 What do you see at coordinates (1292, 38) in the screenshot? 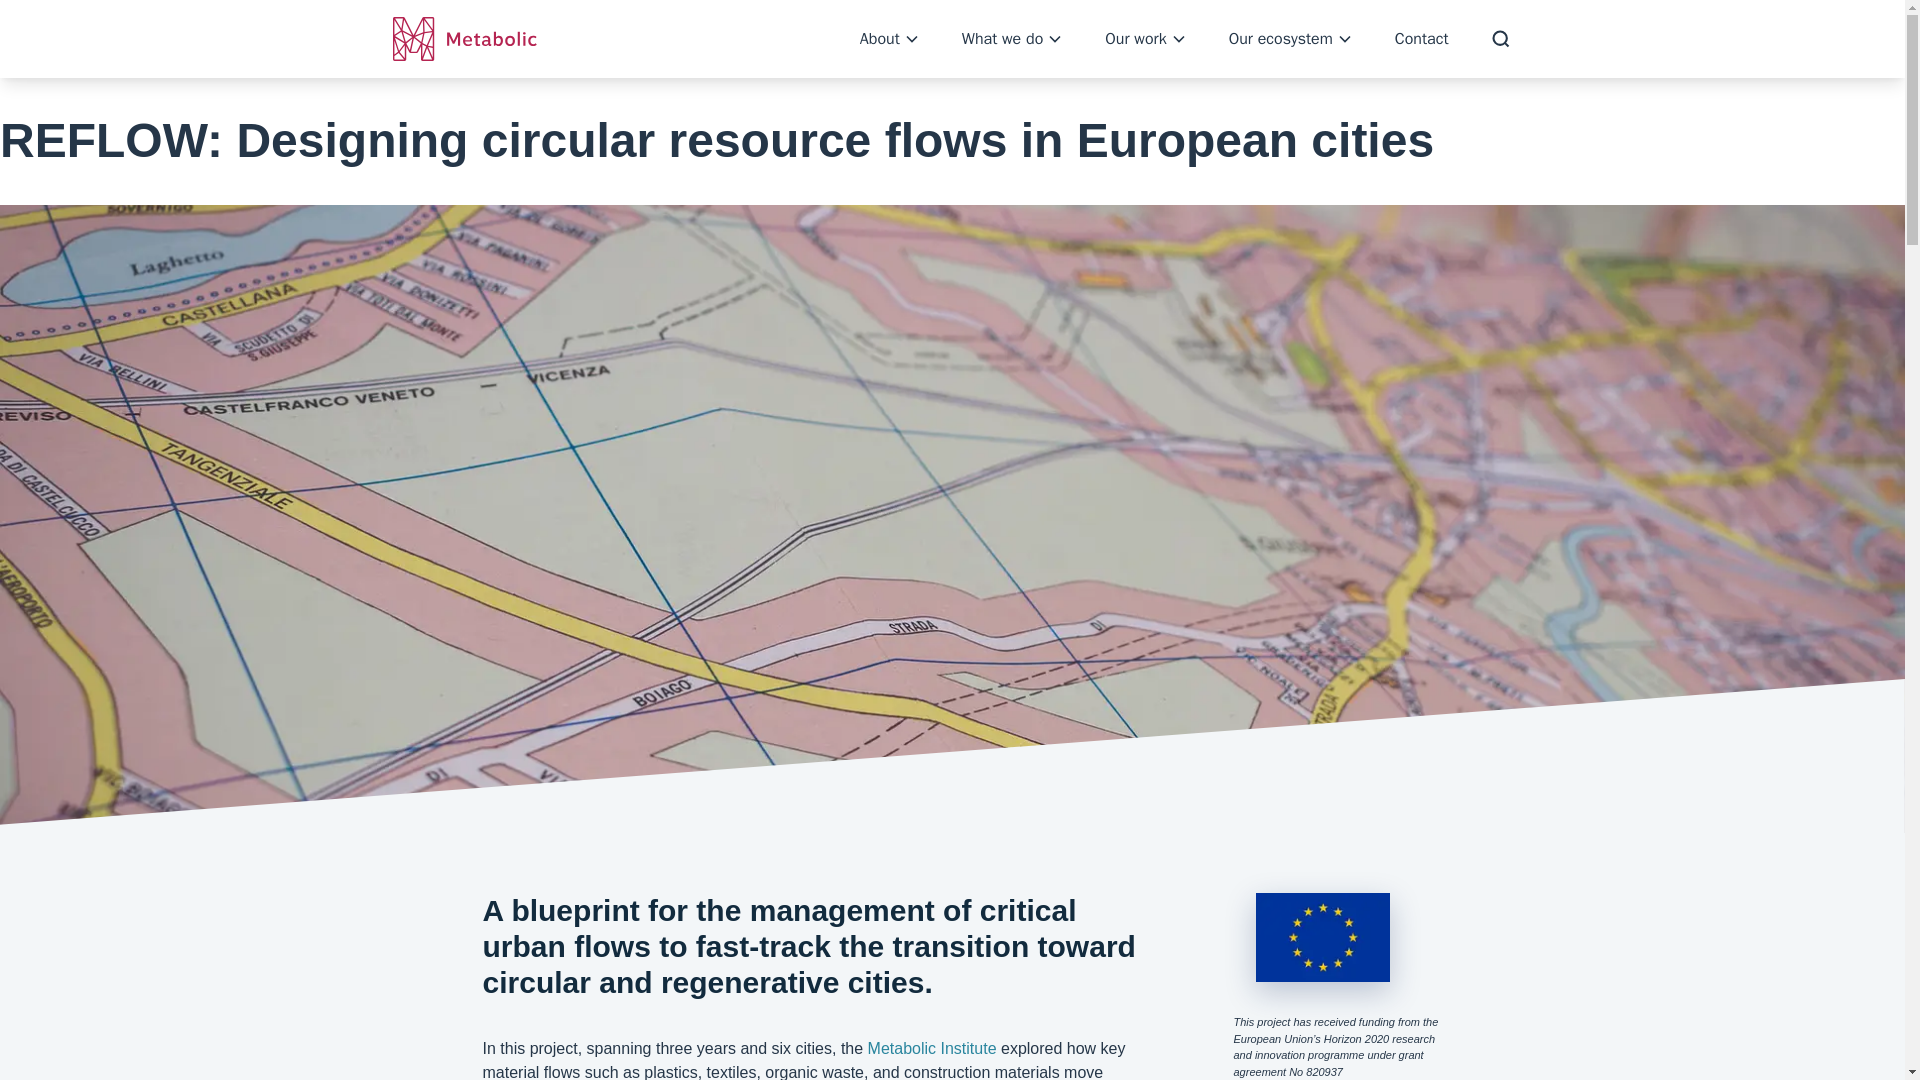
I see `Our ecosystem` at bounding box center [1292, 38].